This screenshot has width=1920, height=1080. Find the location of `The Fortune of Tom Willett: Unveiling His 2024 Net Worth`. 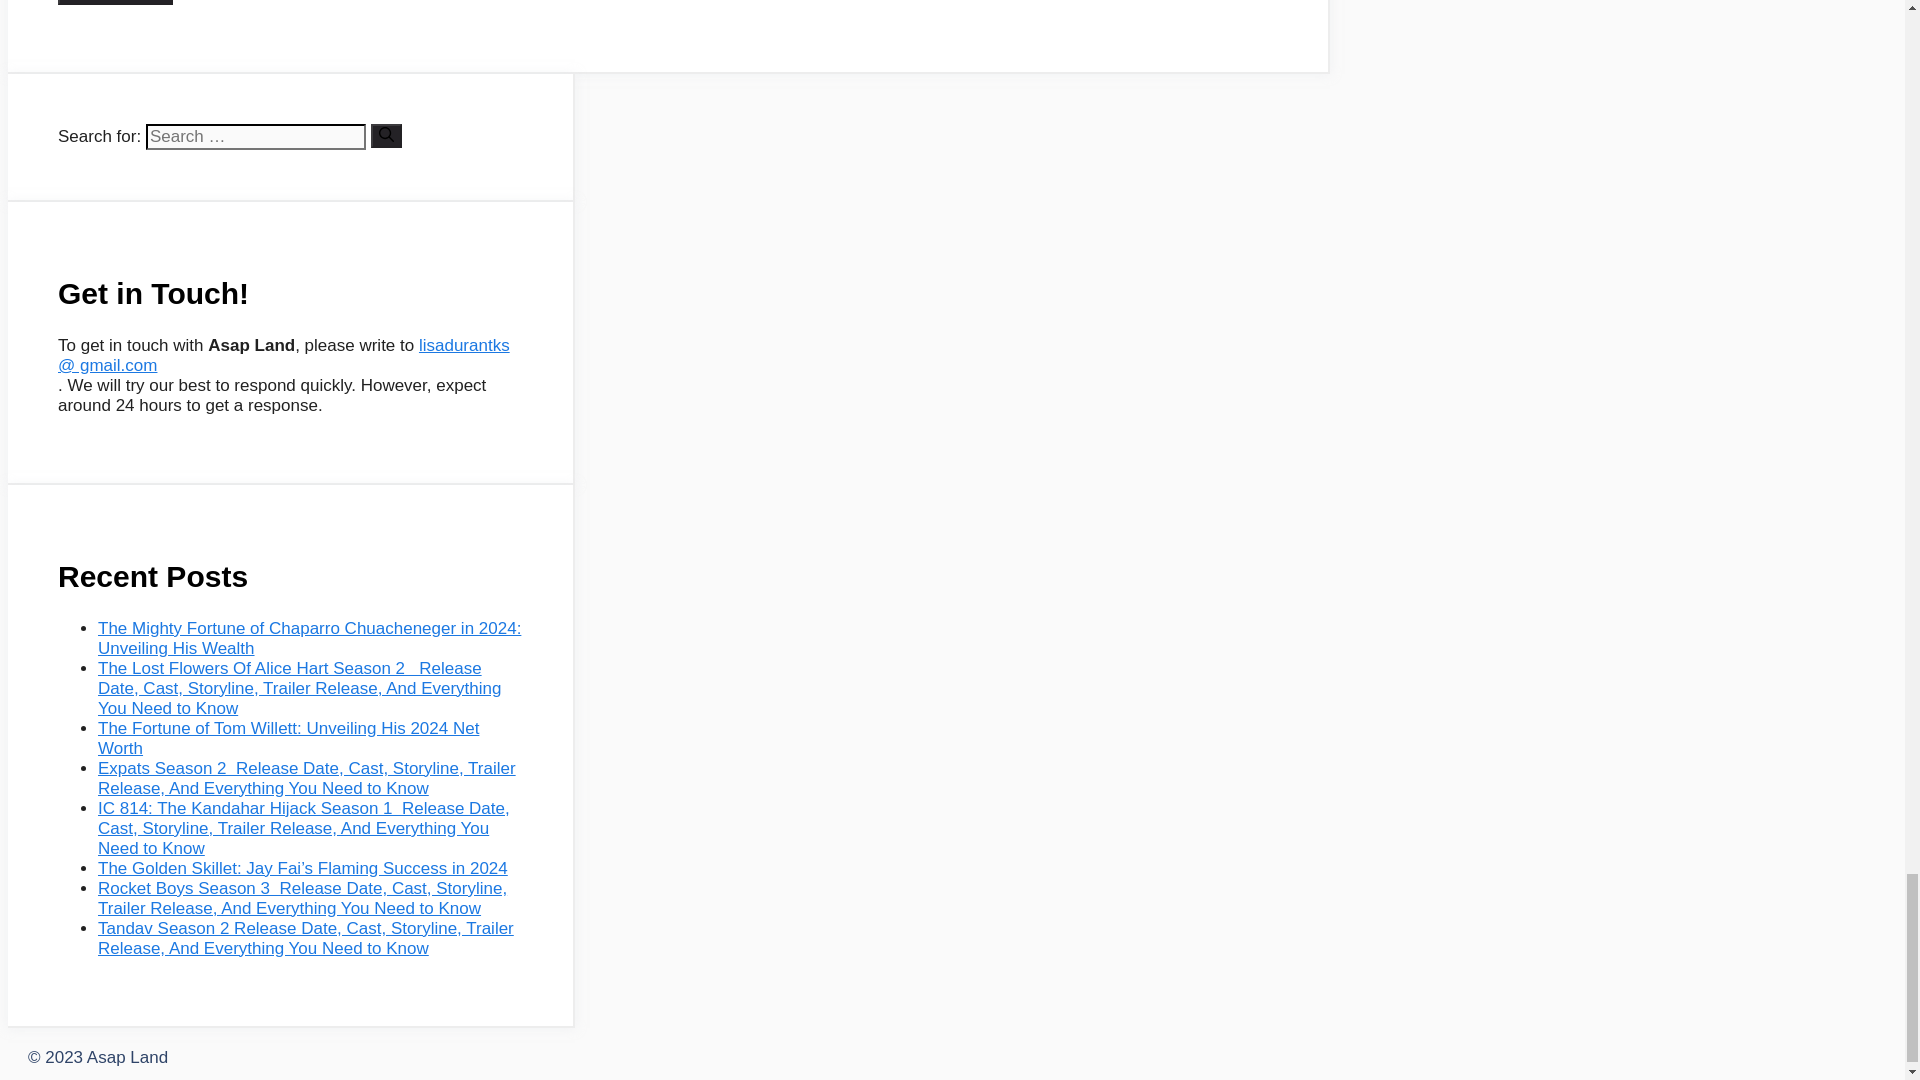

The Fortune of Tom Willett: Unveiling His 2024 Net Worth is located at coordinates (288, 738).